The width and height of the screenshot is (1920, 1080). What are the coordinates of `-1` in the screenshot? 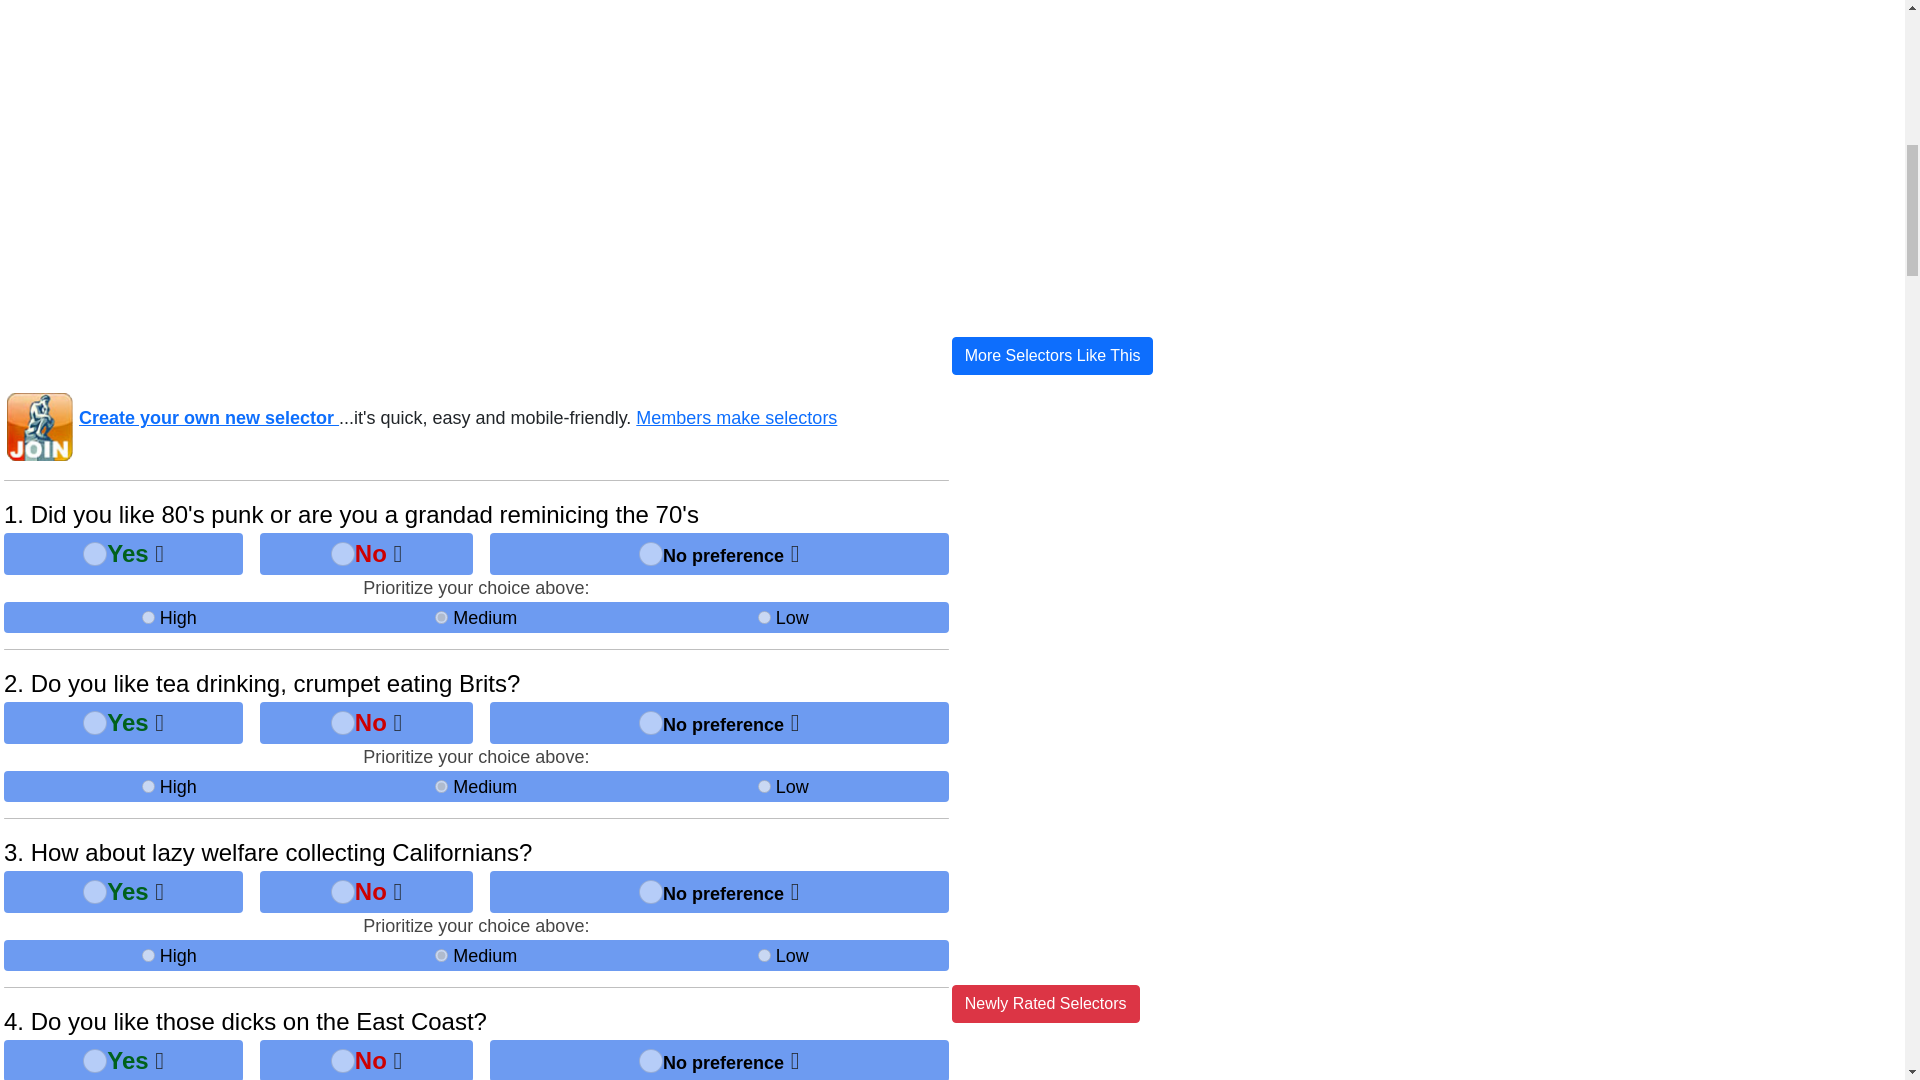 It's located at (342, 554).